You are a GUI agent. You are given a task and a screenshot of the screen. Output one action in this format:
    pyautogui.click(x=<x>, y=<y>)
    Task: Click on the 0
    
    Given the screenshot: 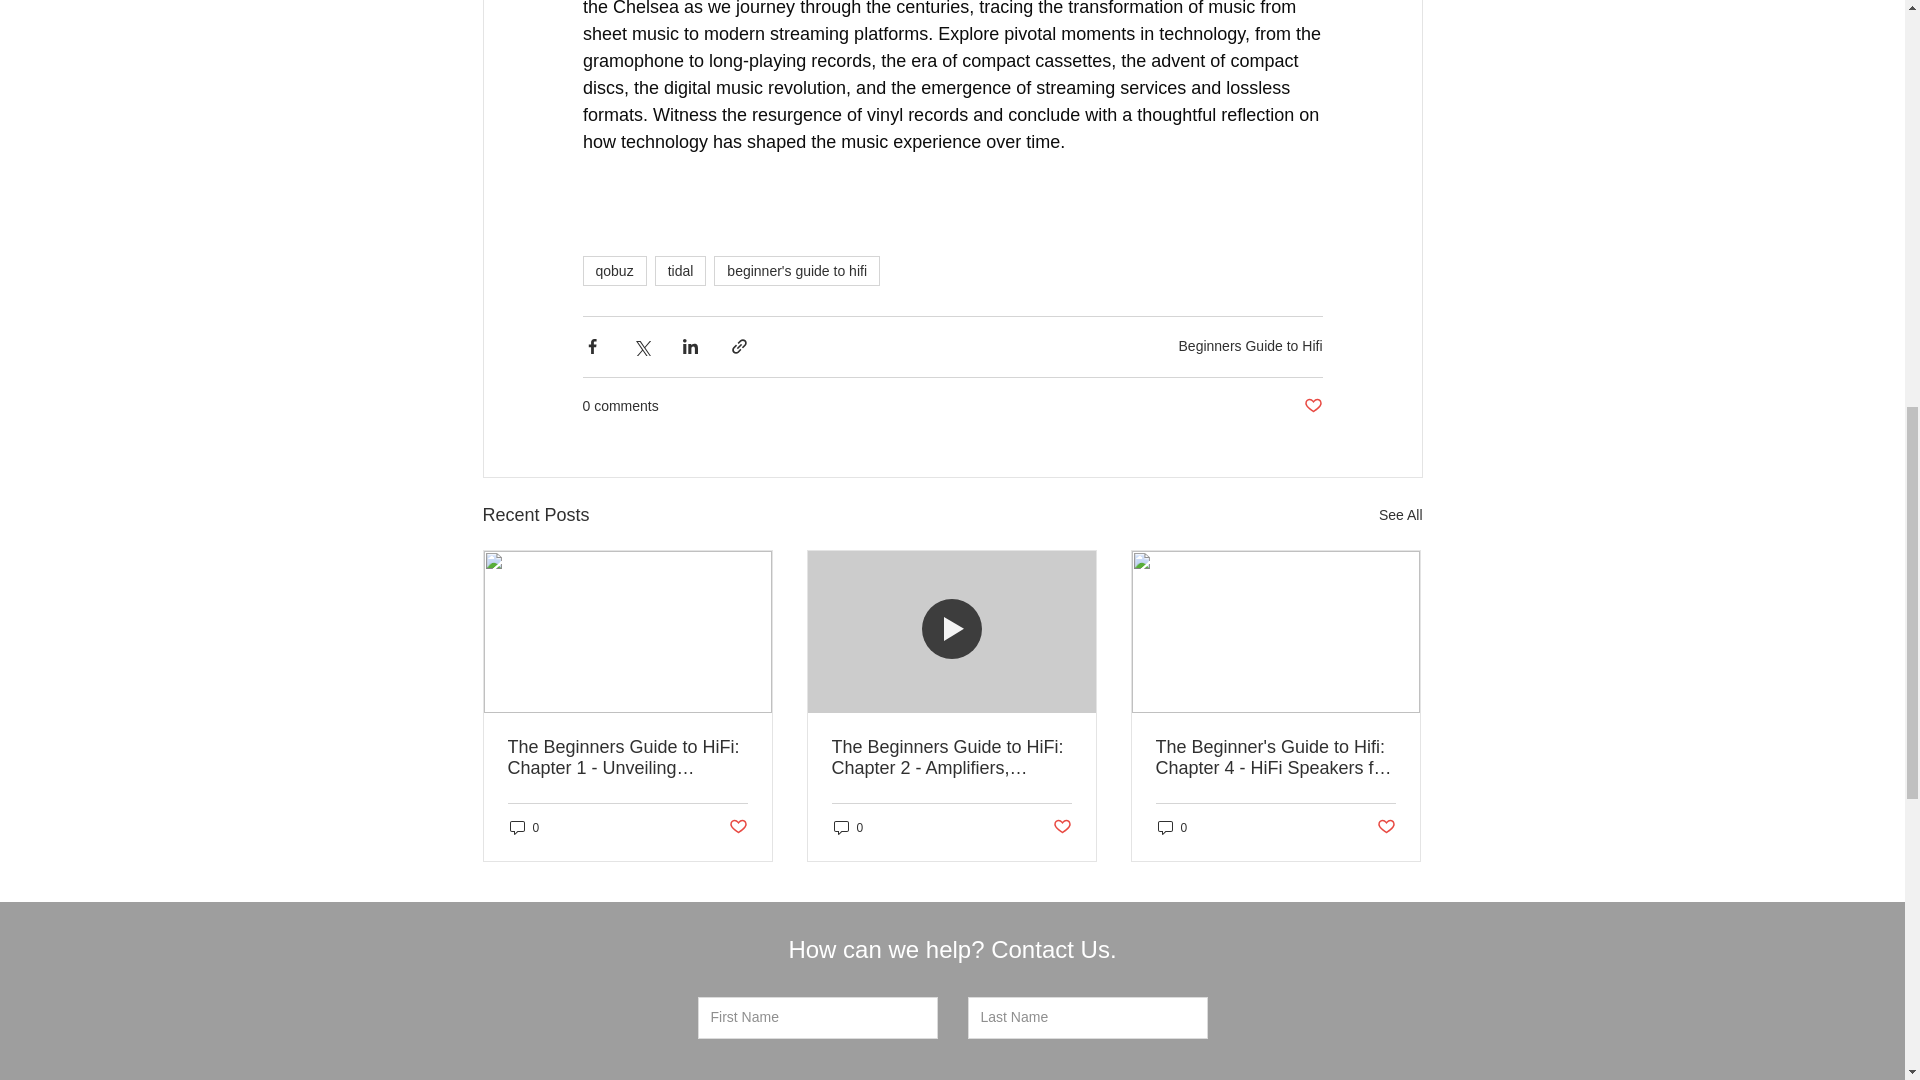 What is the action you would take?
    pyautogui.click(x=524, y=827)
    